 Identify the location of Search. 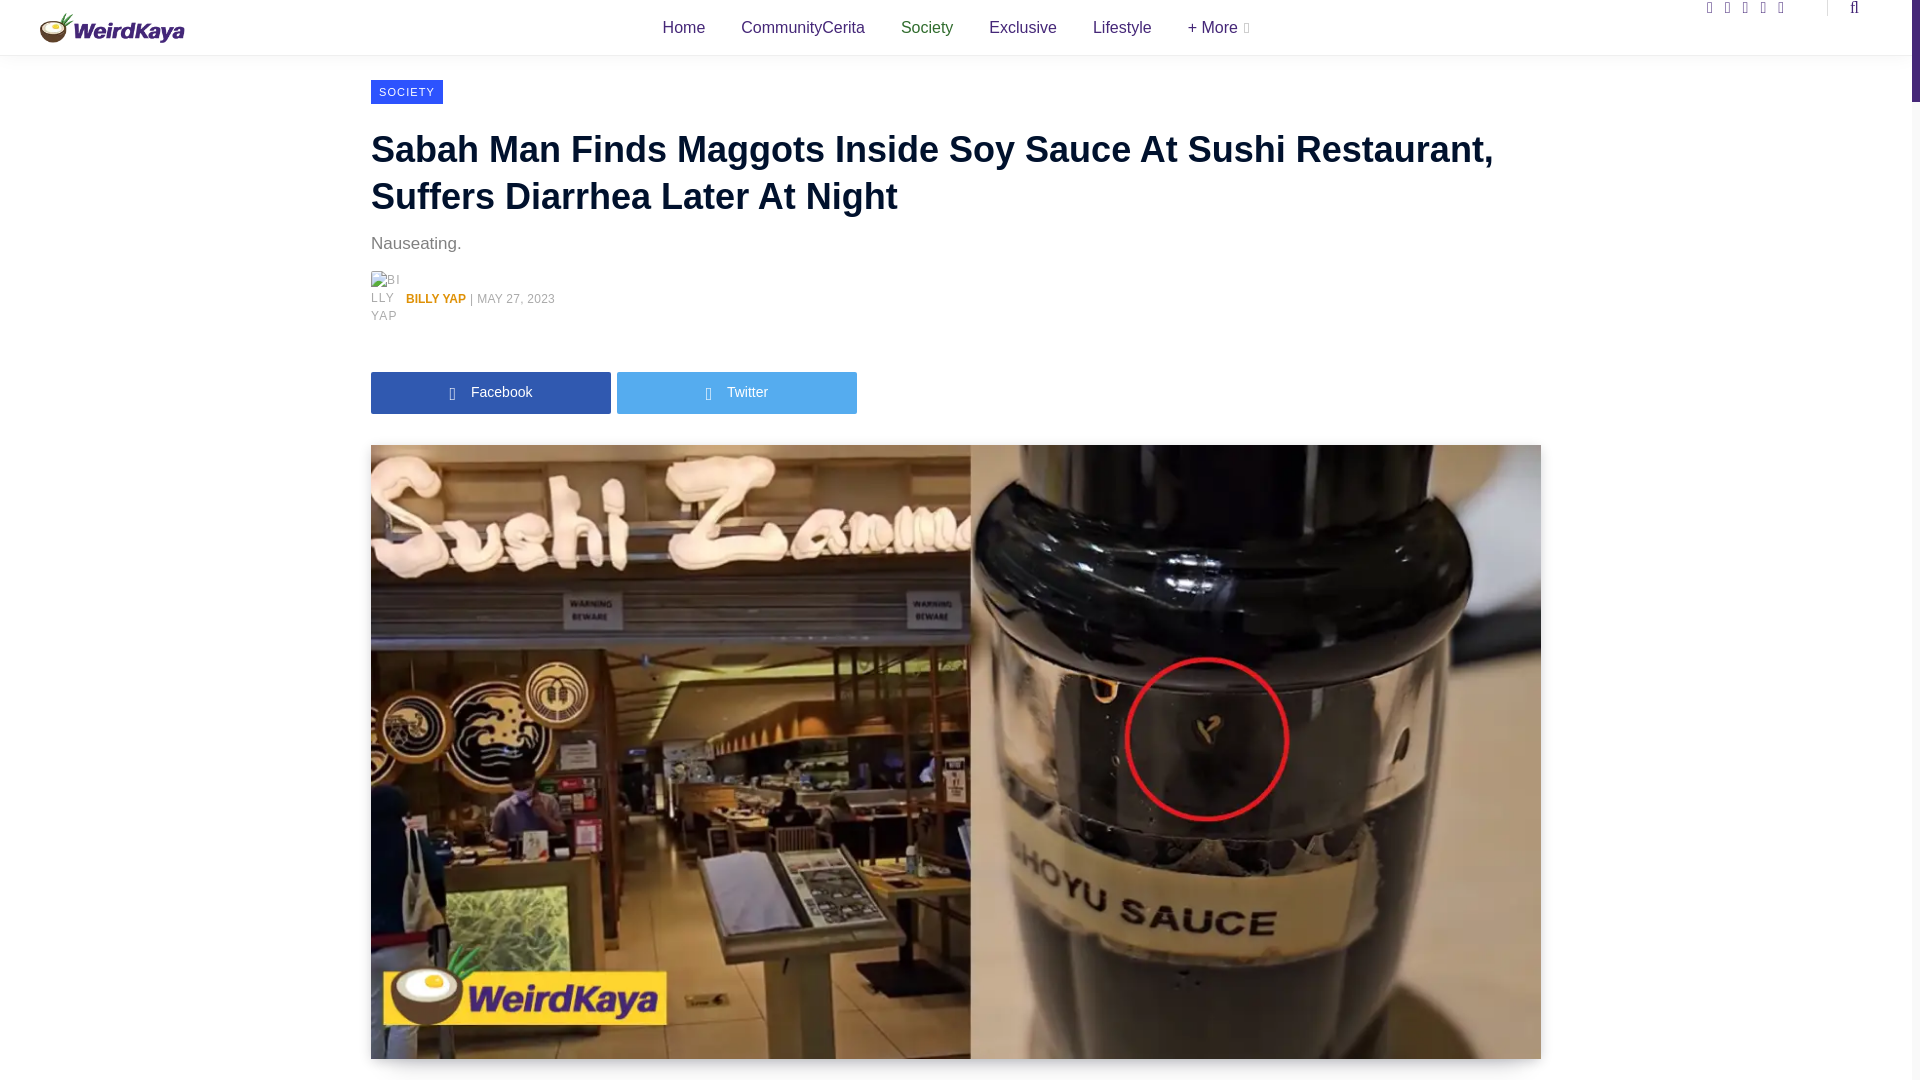
(1842, 8).